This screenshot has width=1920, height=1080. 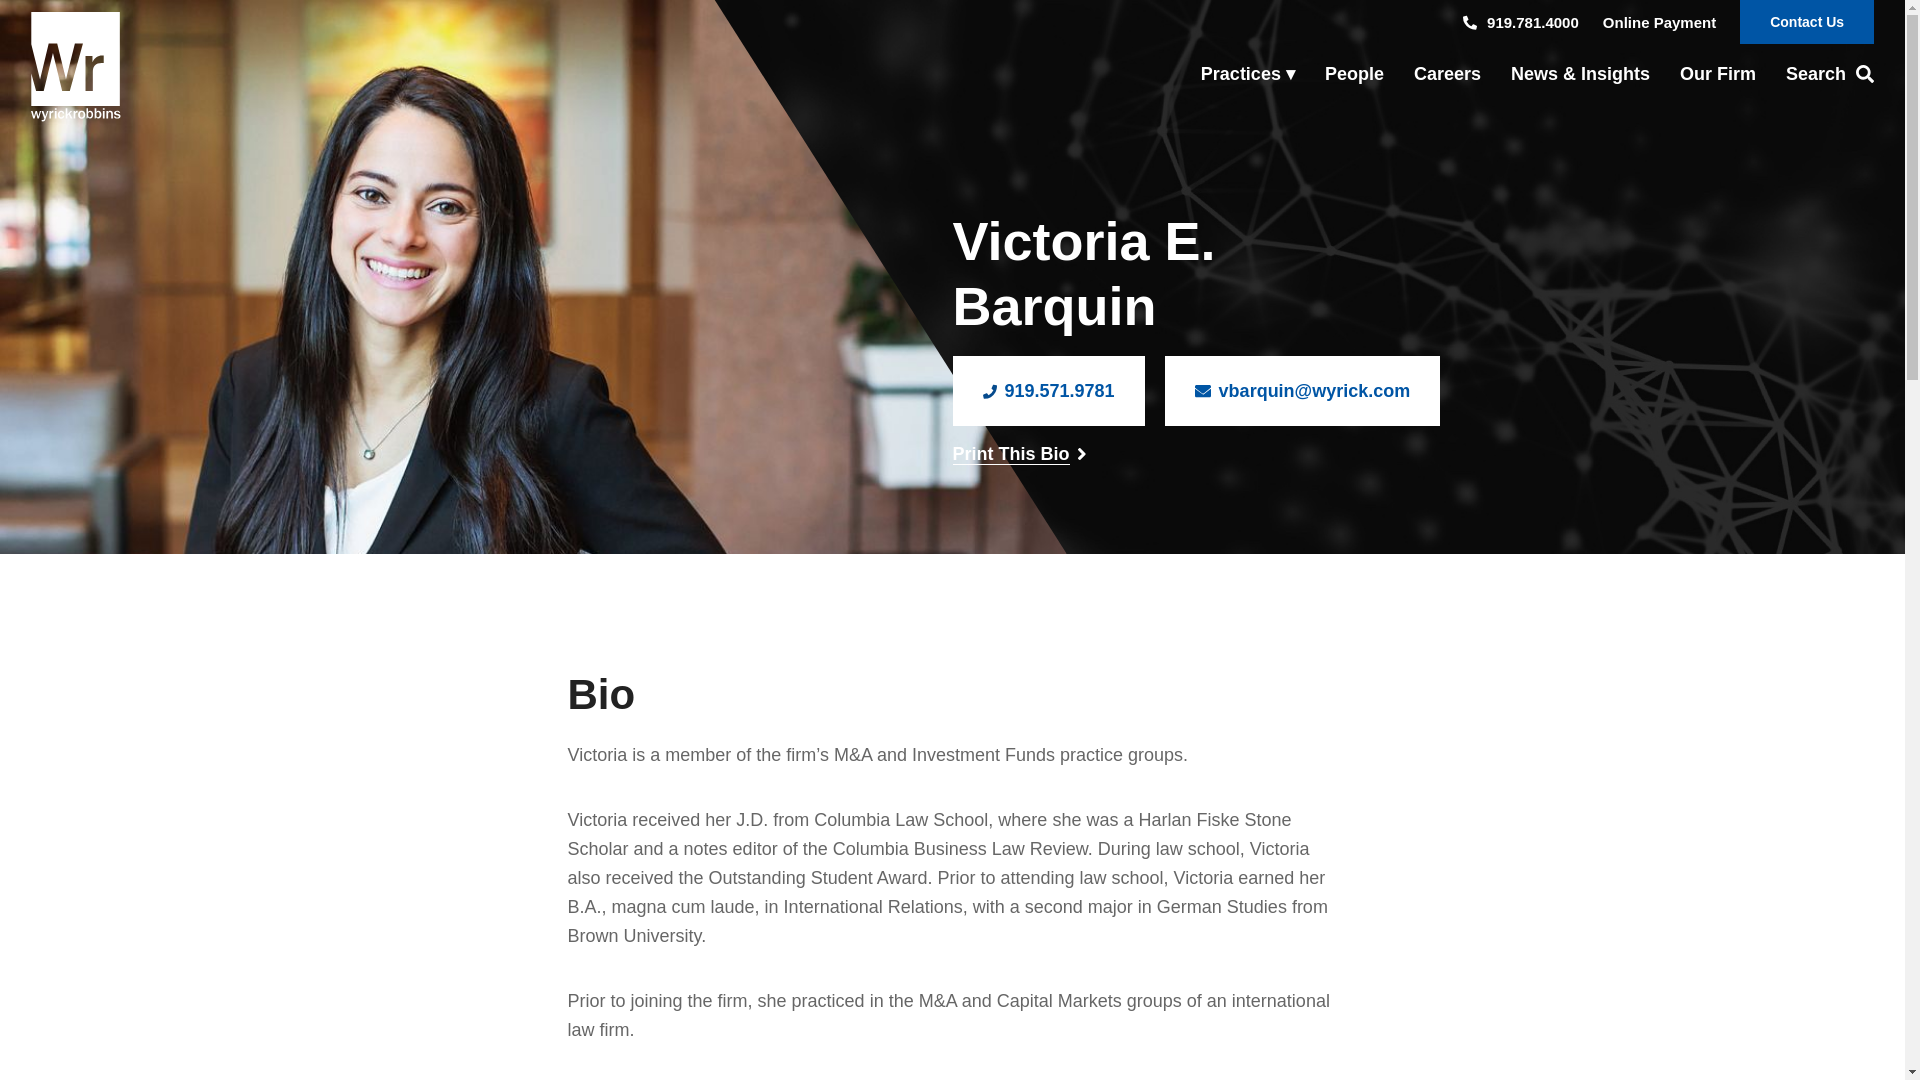 What do you see at coordinates (1520, 22) in the screenshot?
I see `919.781.4000` at bounding box center [1520, 22].